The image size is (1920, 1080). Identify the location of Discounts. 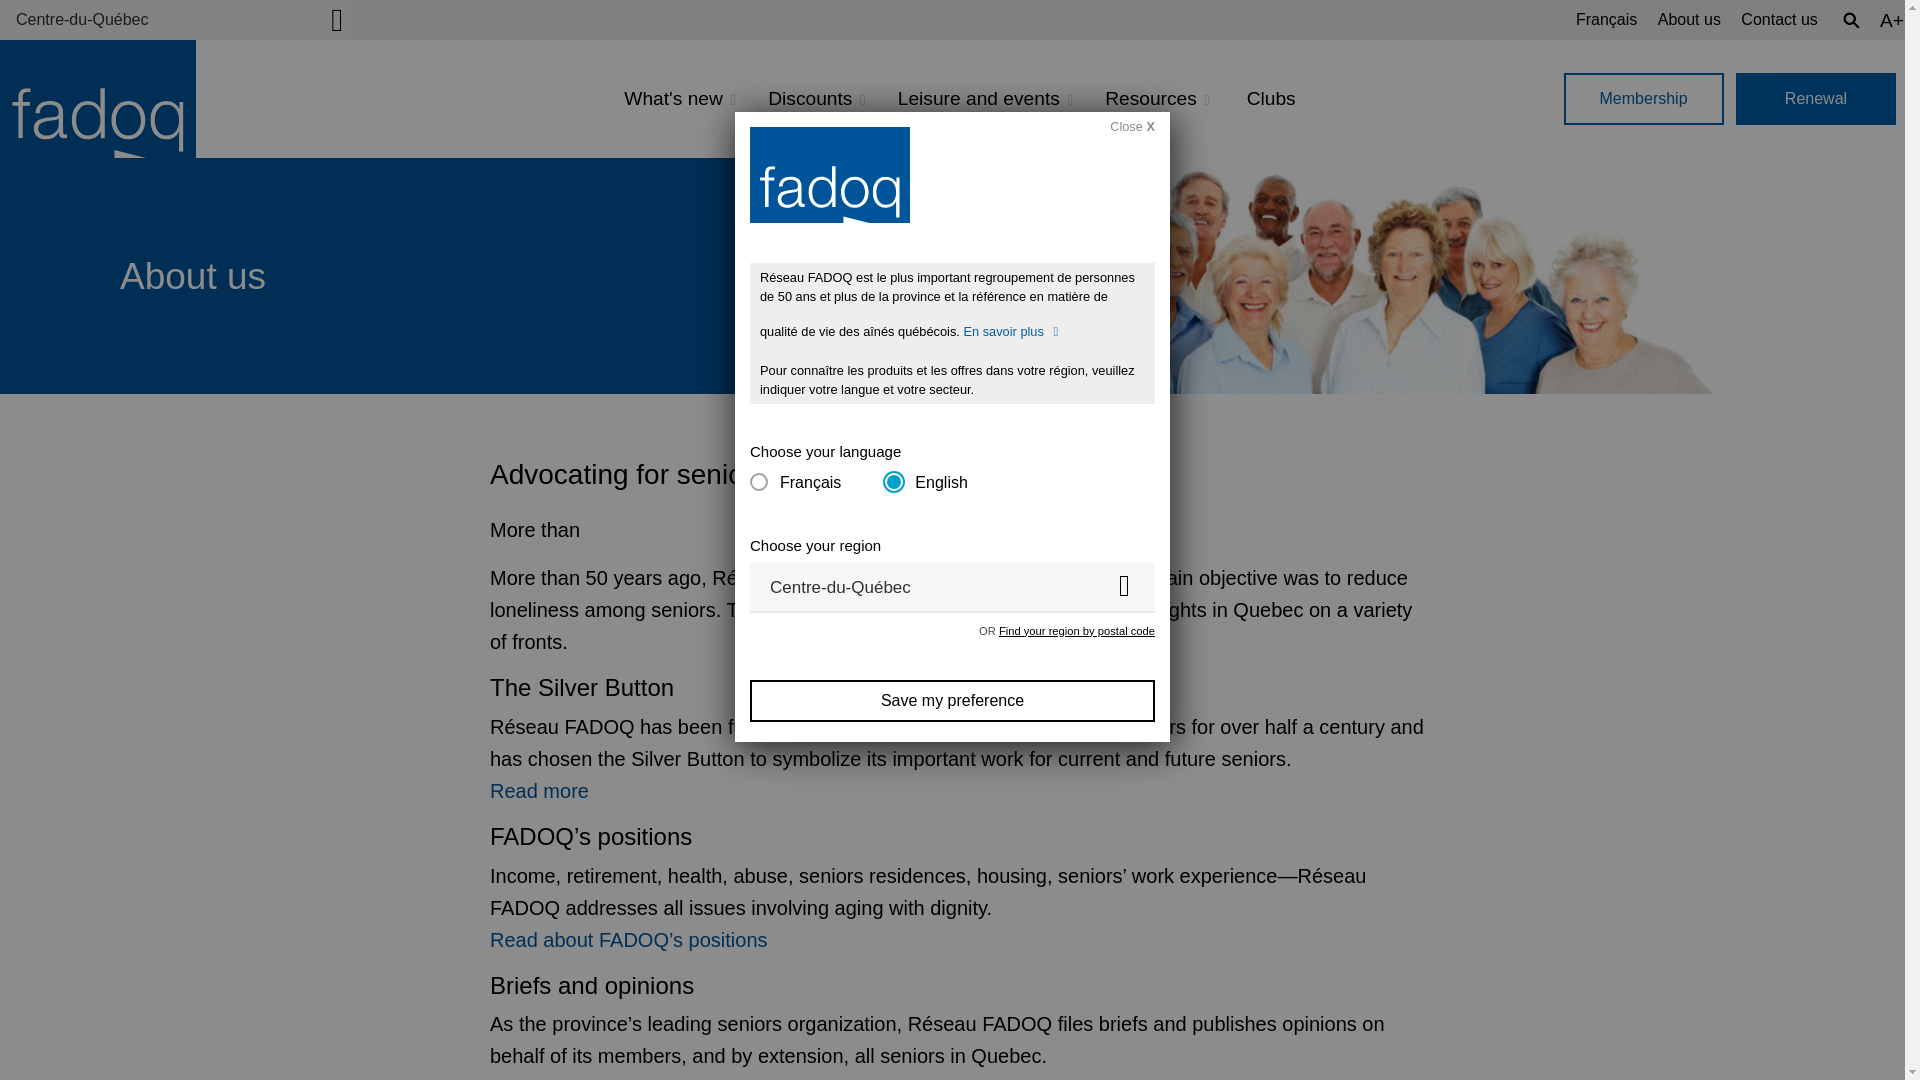
(816, 99).